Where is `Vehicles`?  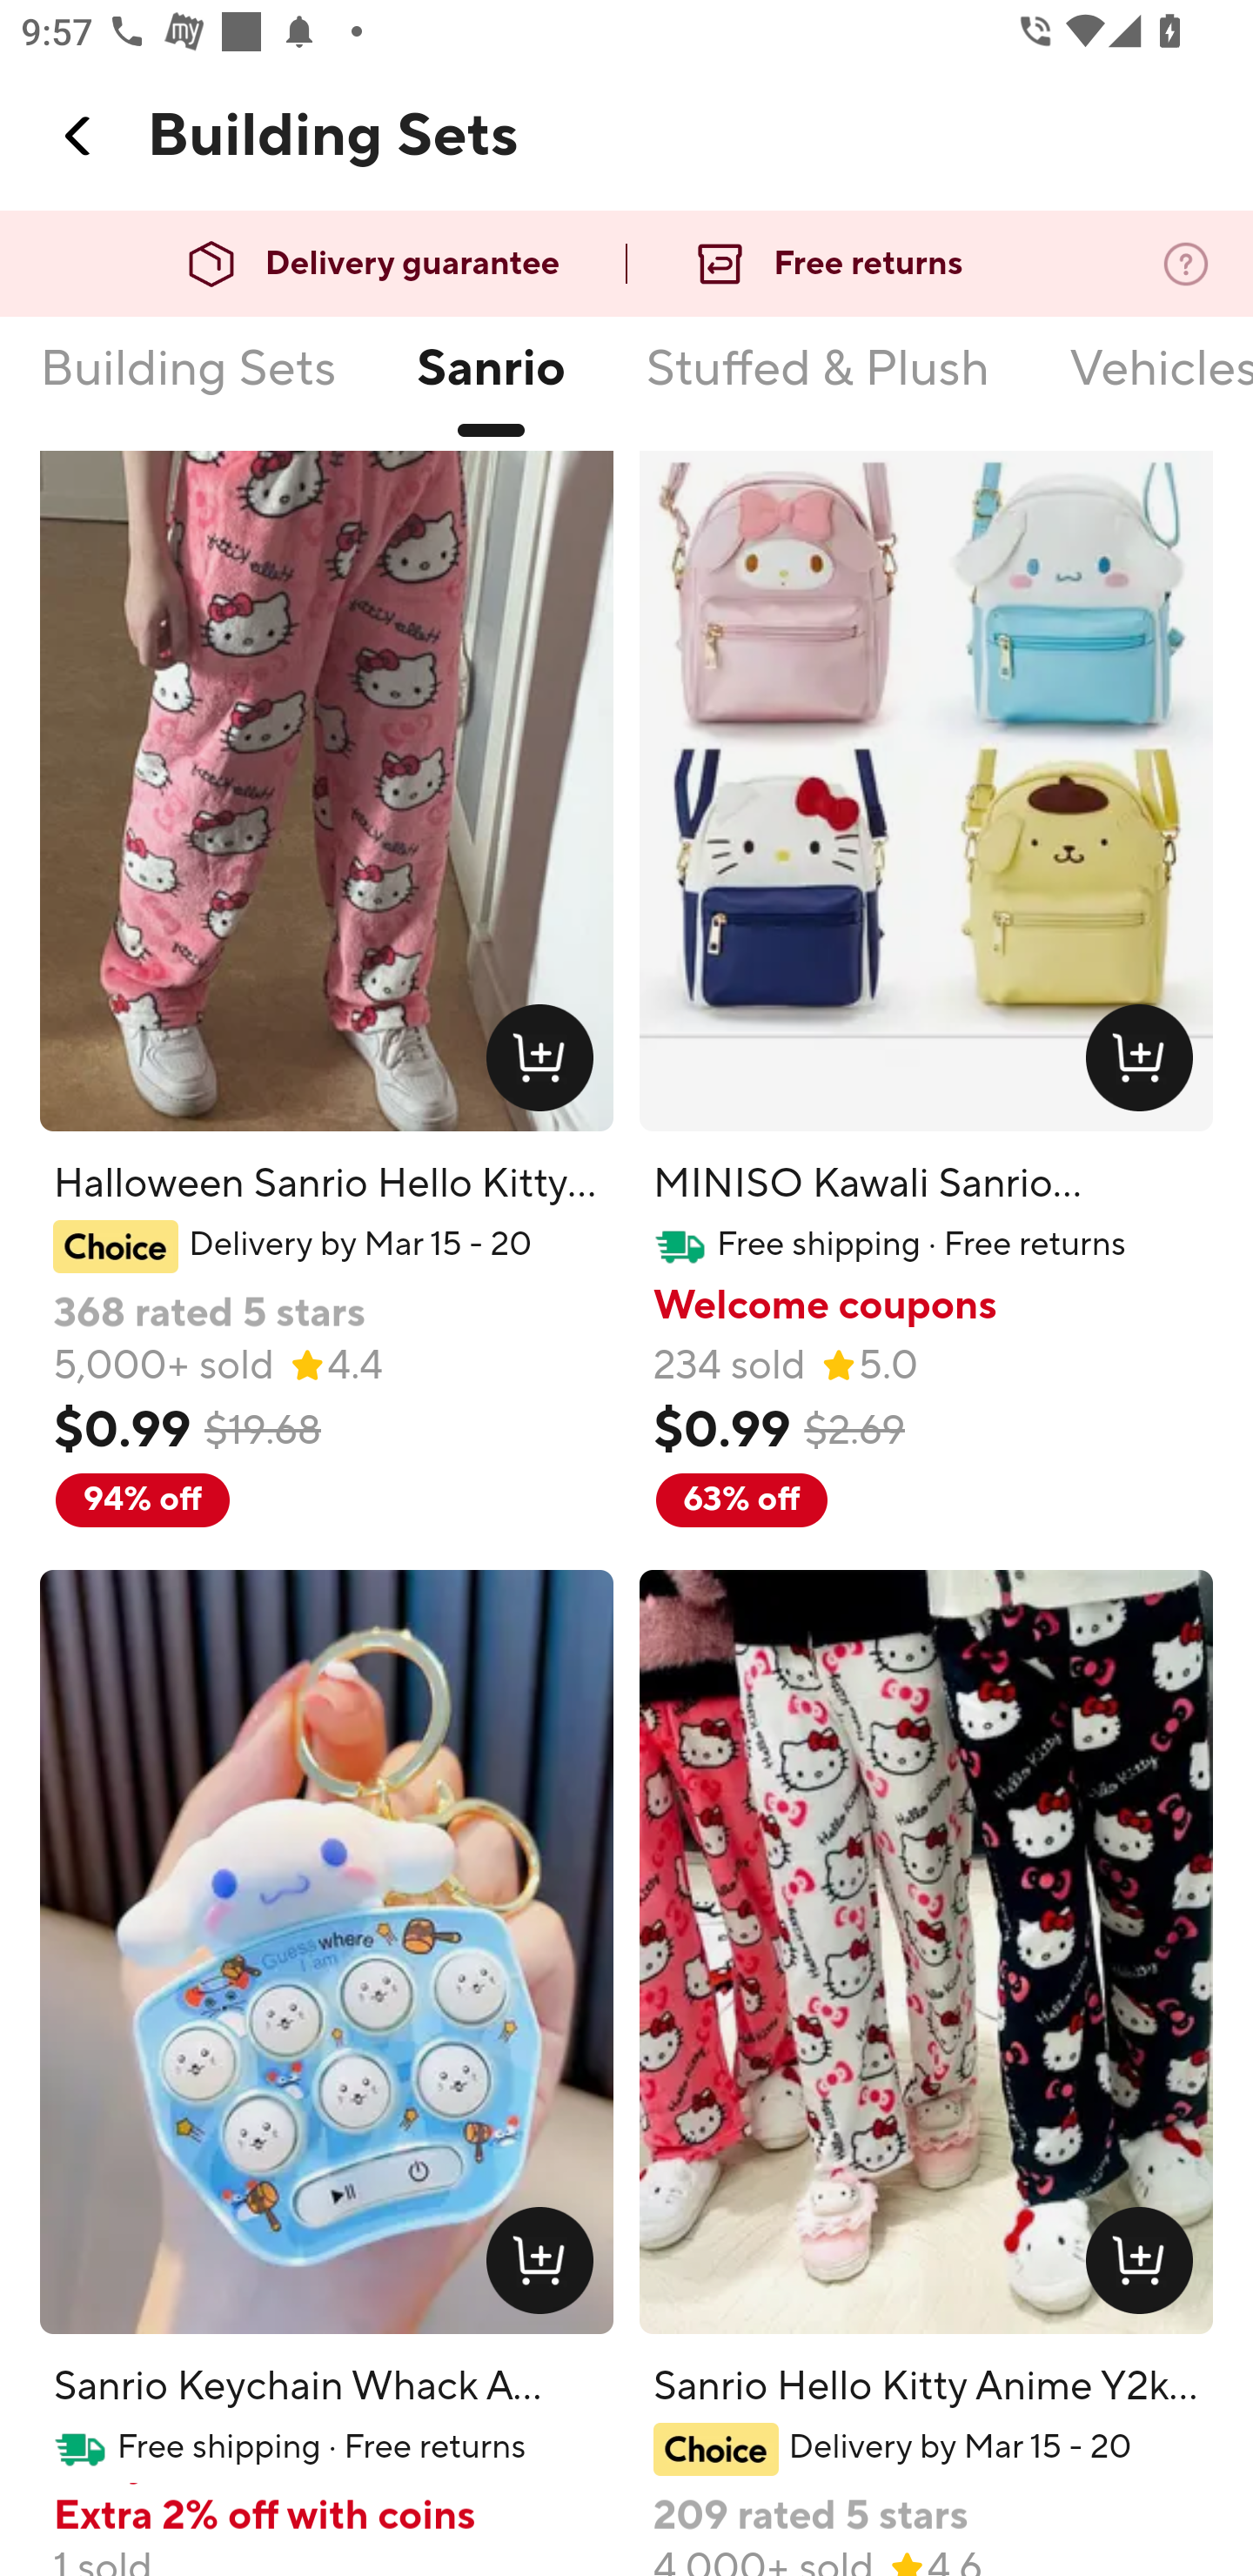 Vehicles is located at coordinates (1160, 277).